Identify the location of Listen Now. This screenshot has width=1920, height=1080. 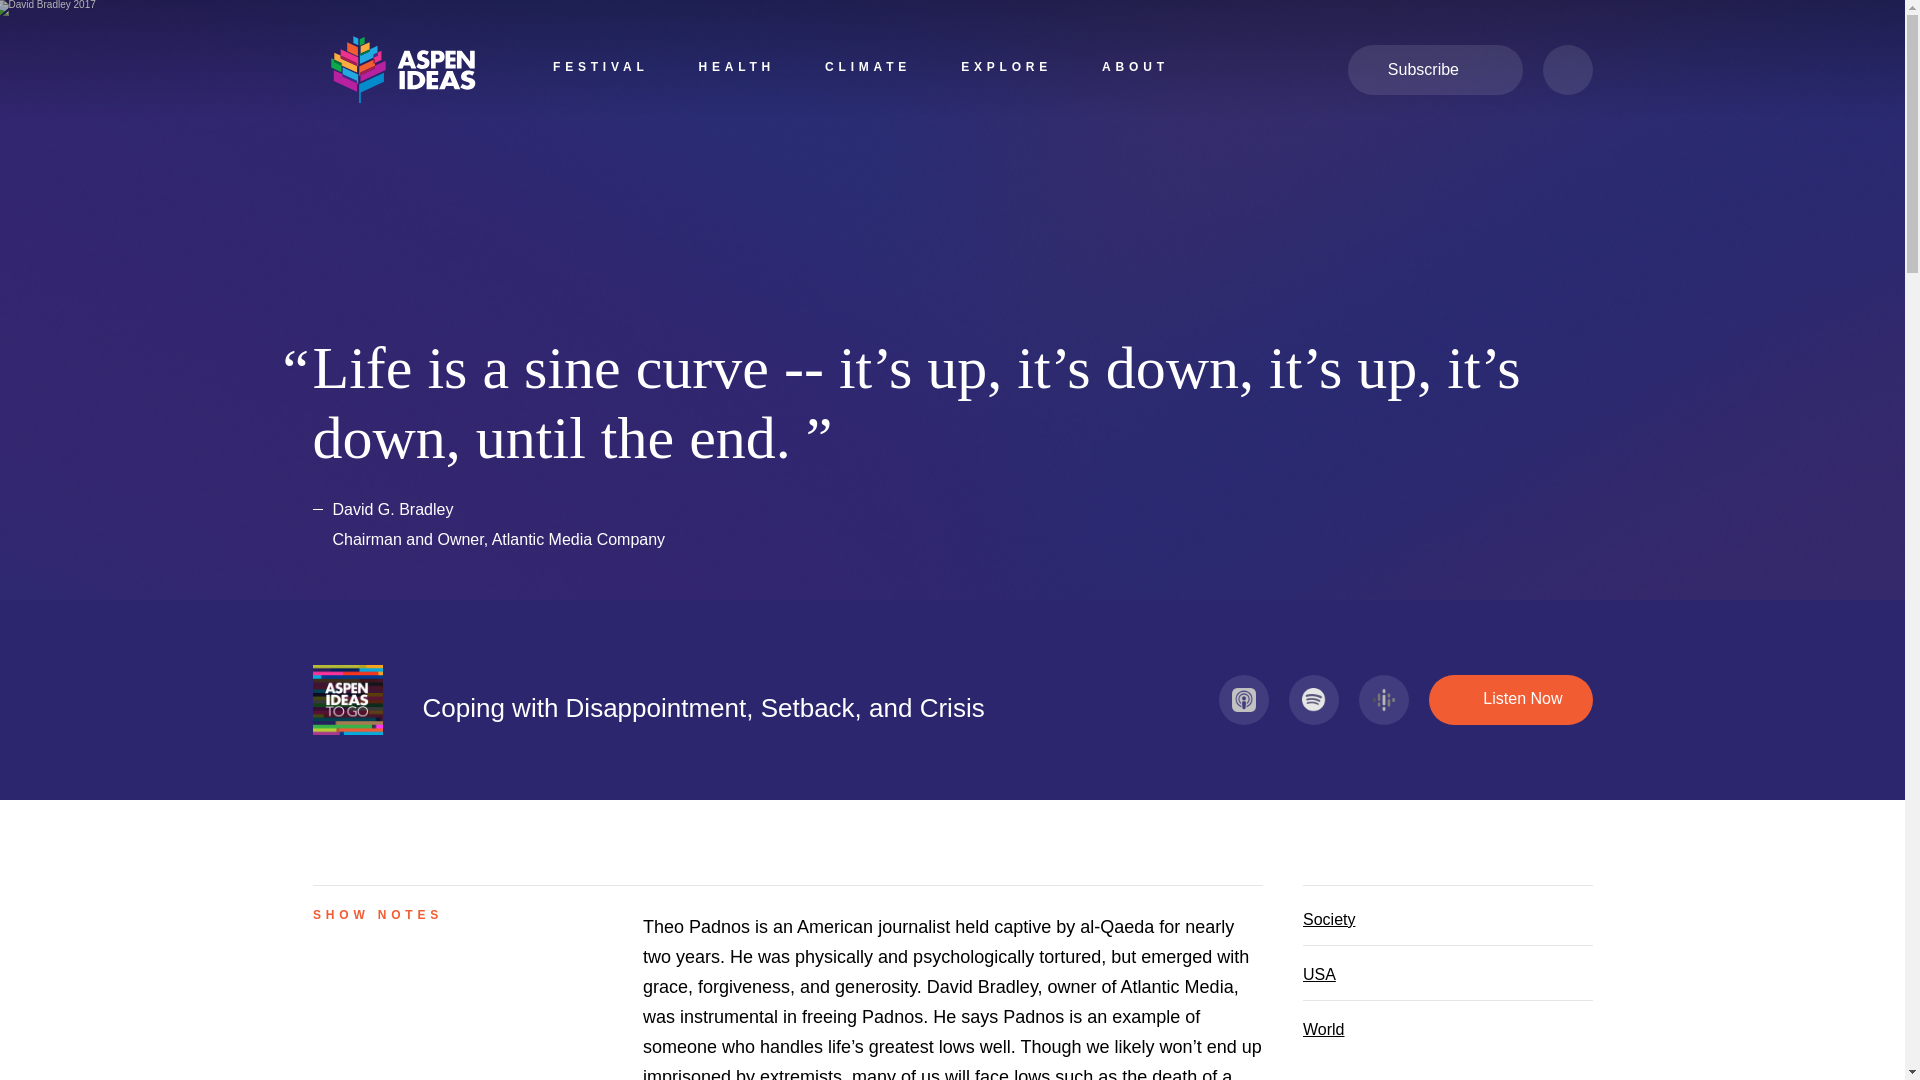
(1510, 700).